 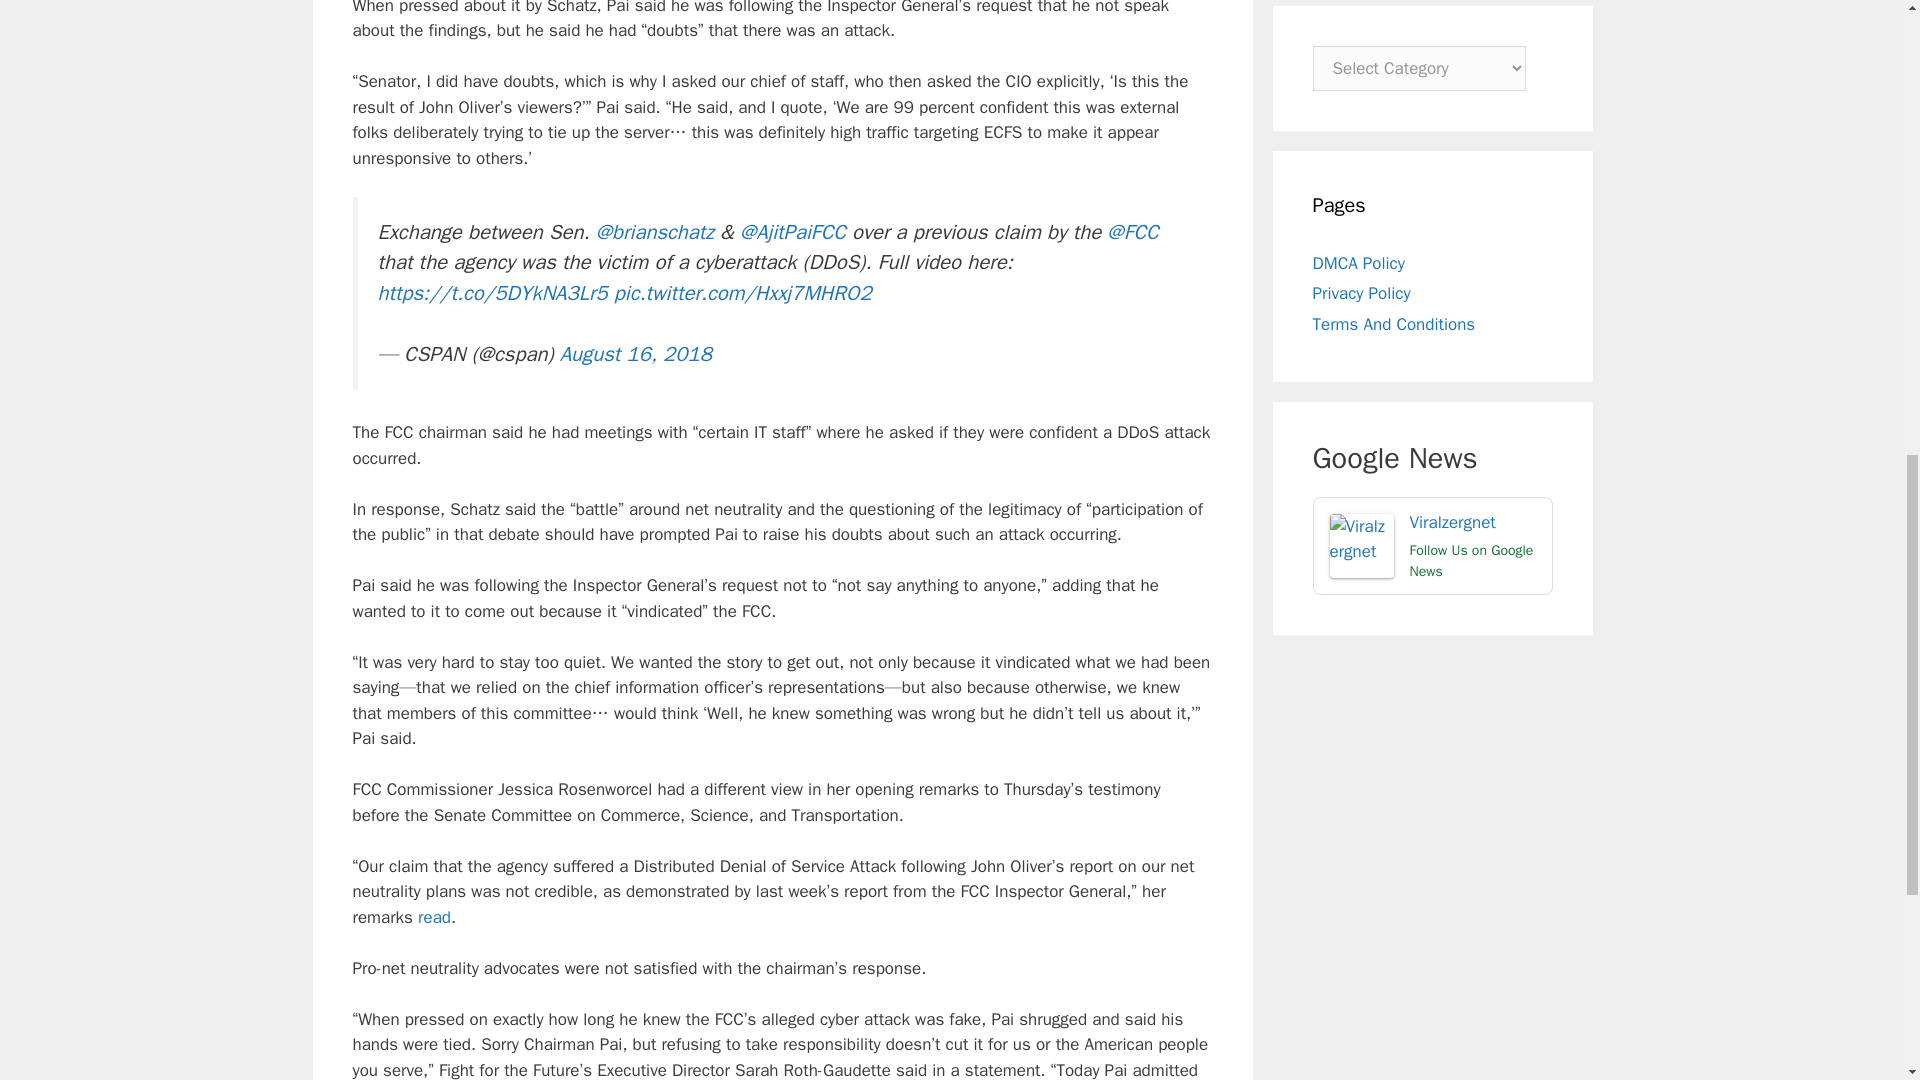 I want to click on Scroll back to top, so click(x=1855, y=949).